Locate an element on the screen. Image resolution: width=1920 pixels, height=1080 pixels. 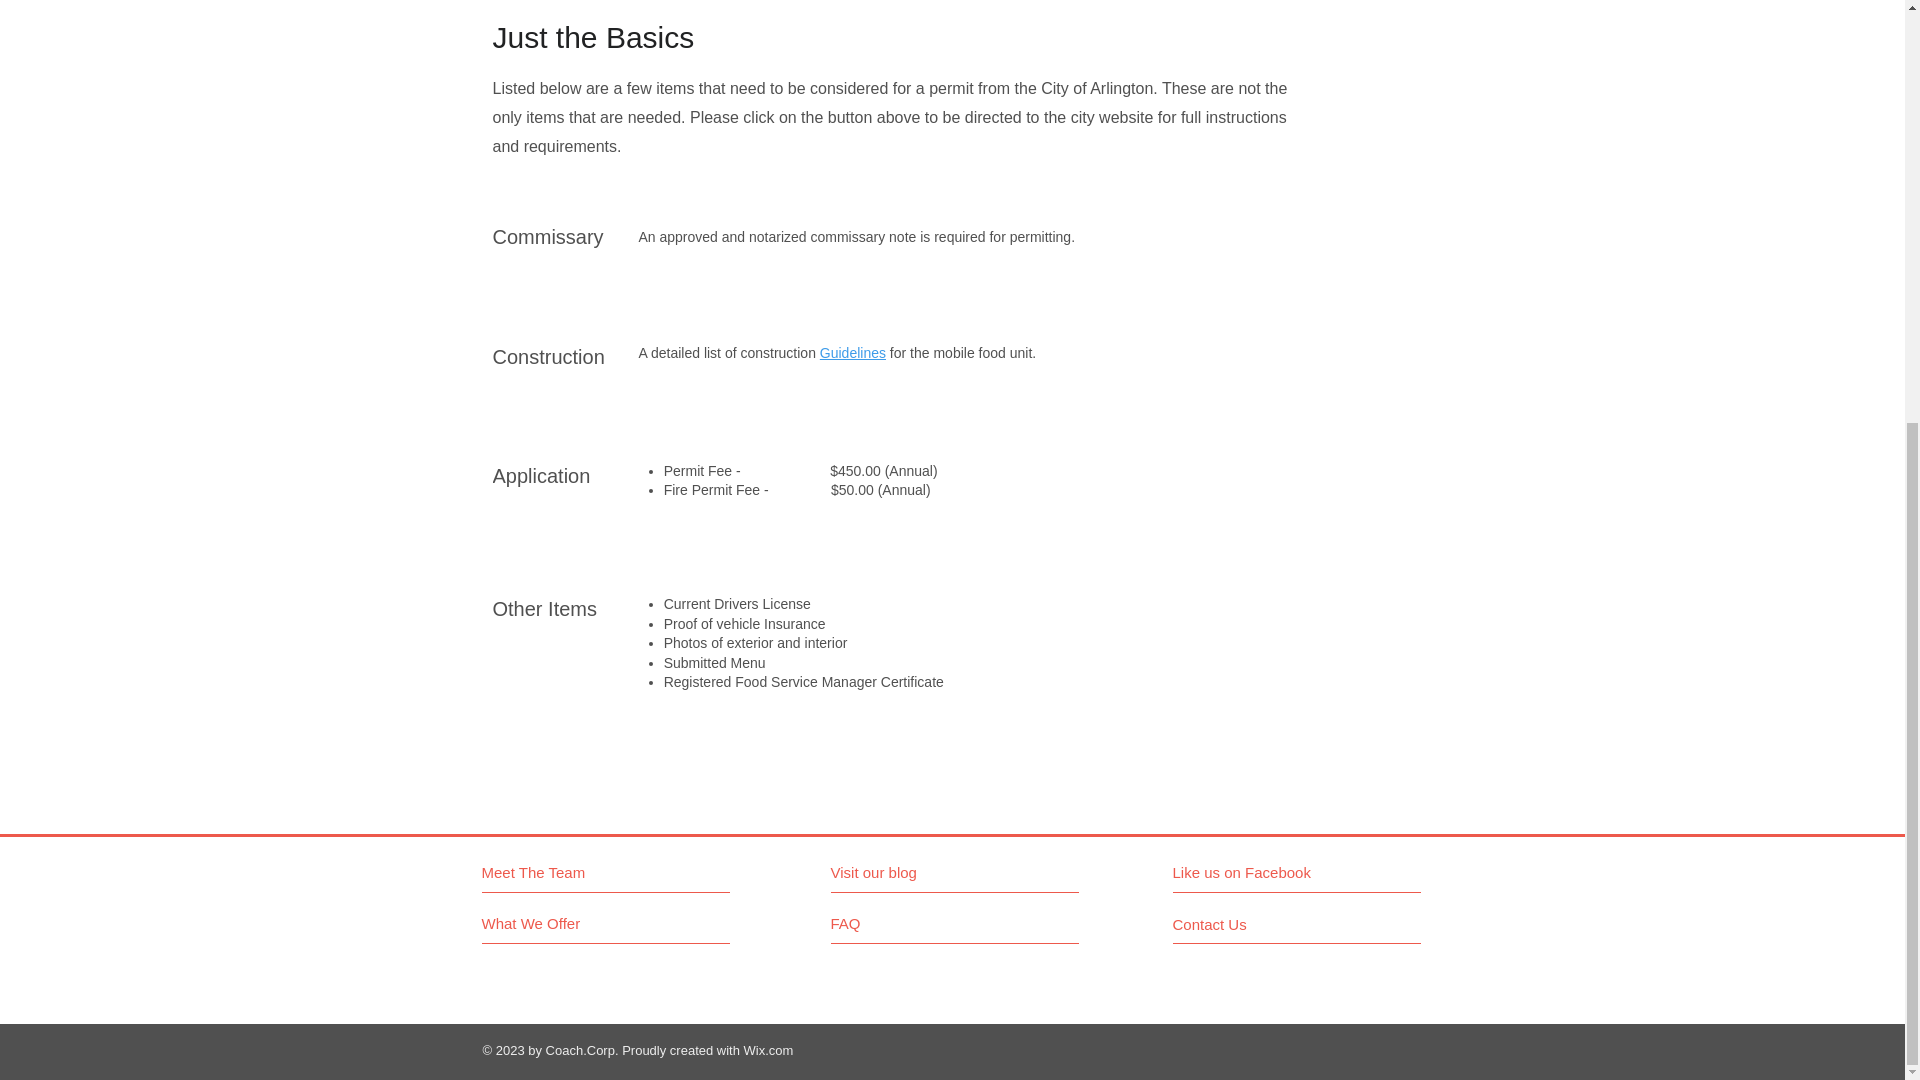
Visit our blog is located at coordinates (916, 872).